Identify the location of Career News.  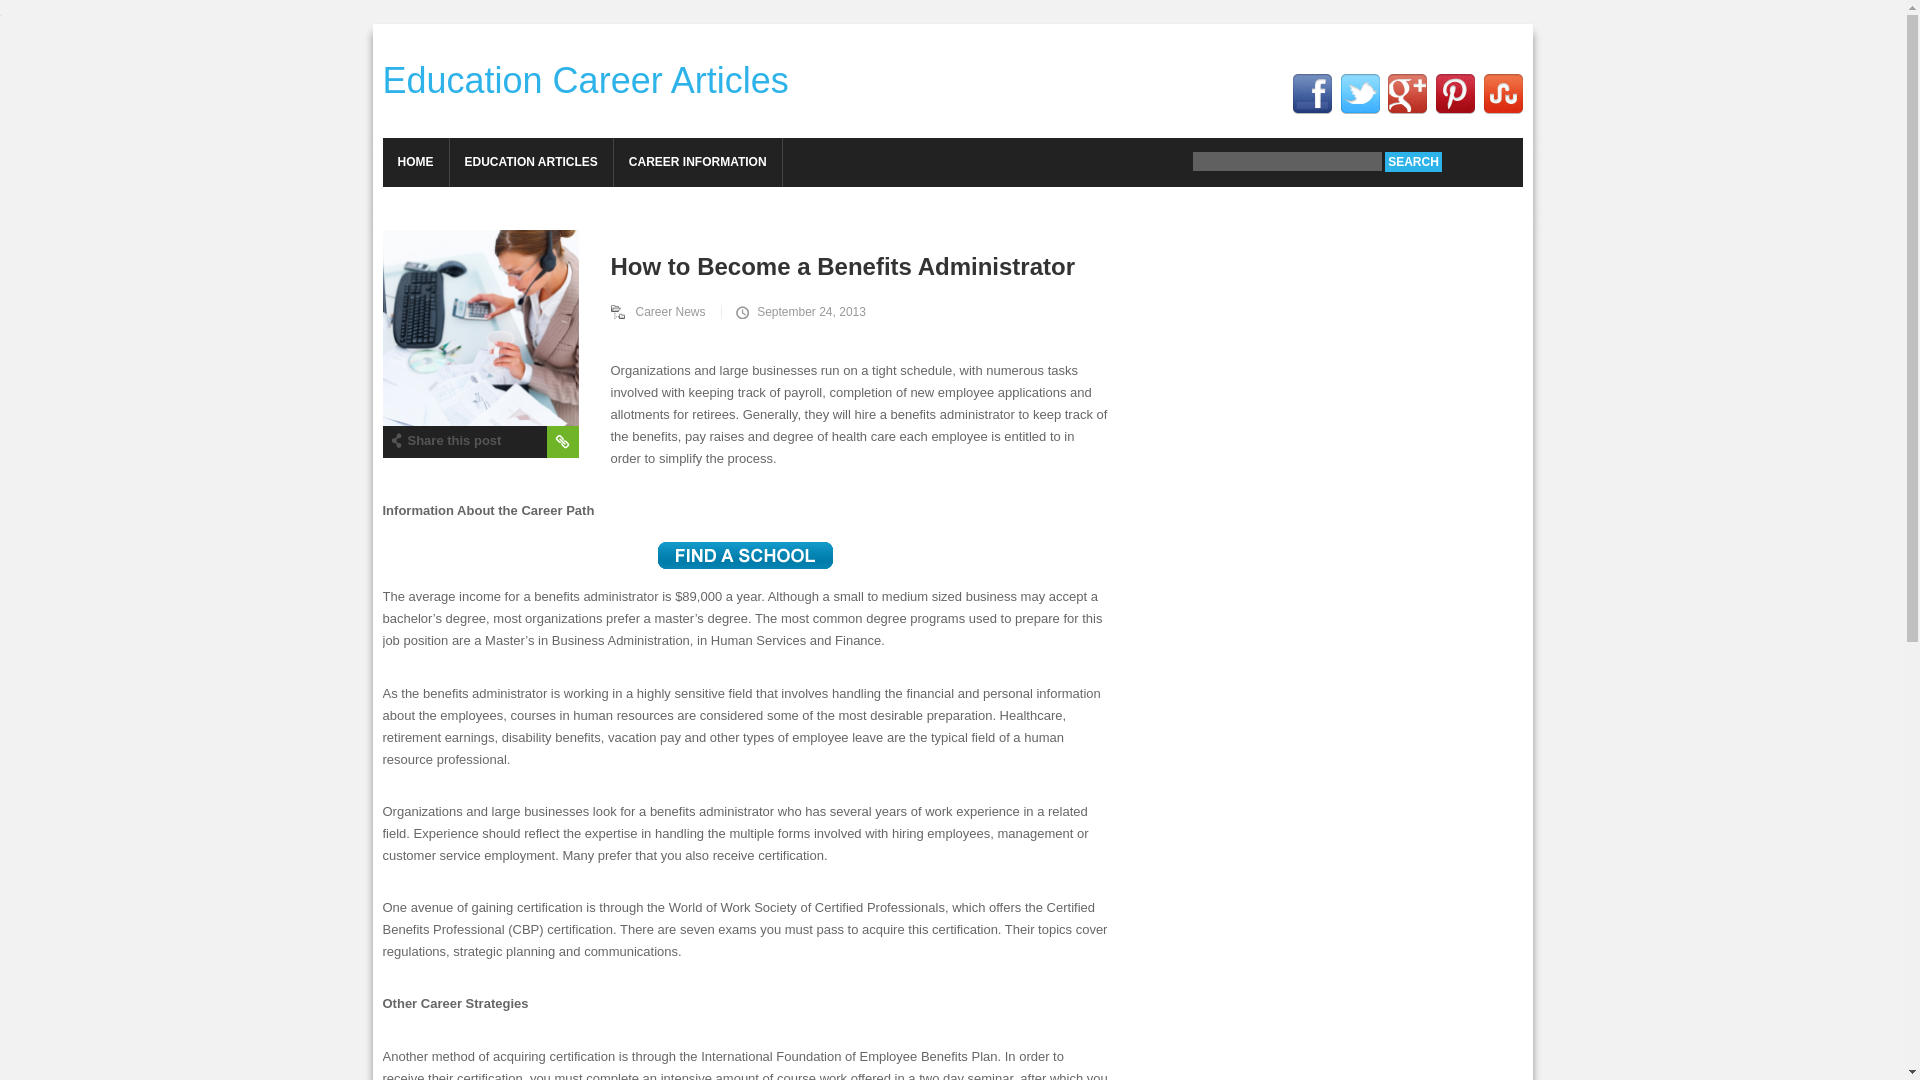
(666, 311).